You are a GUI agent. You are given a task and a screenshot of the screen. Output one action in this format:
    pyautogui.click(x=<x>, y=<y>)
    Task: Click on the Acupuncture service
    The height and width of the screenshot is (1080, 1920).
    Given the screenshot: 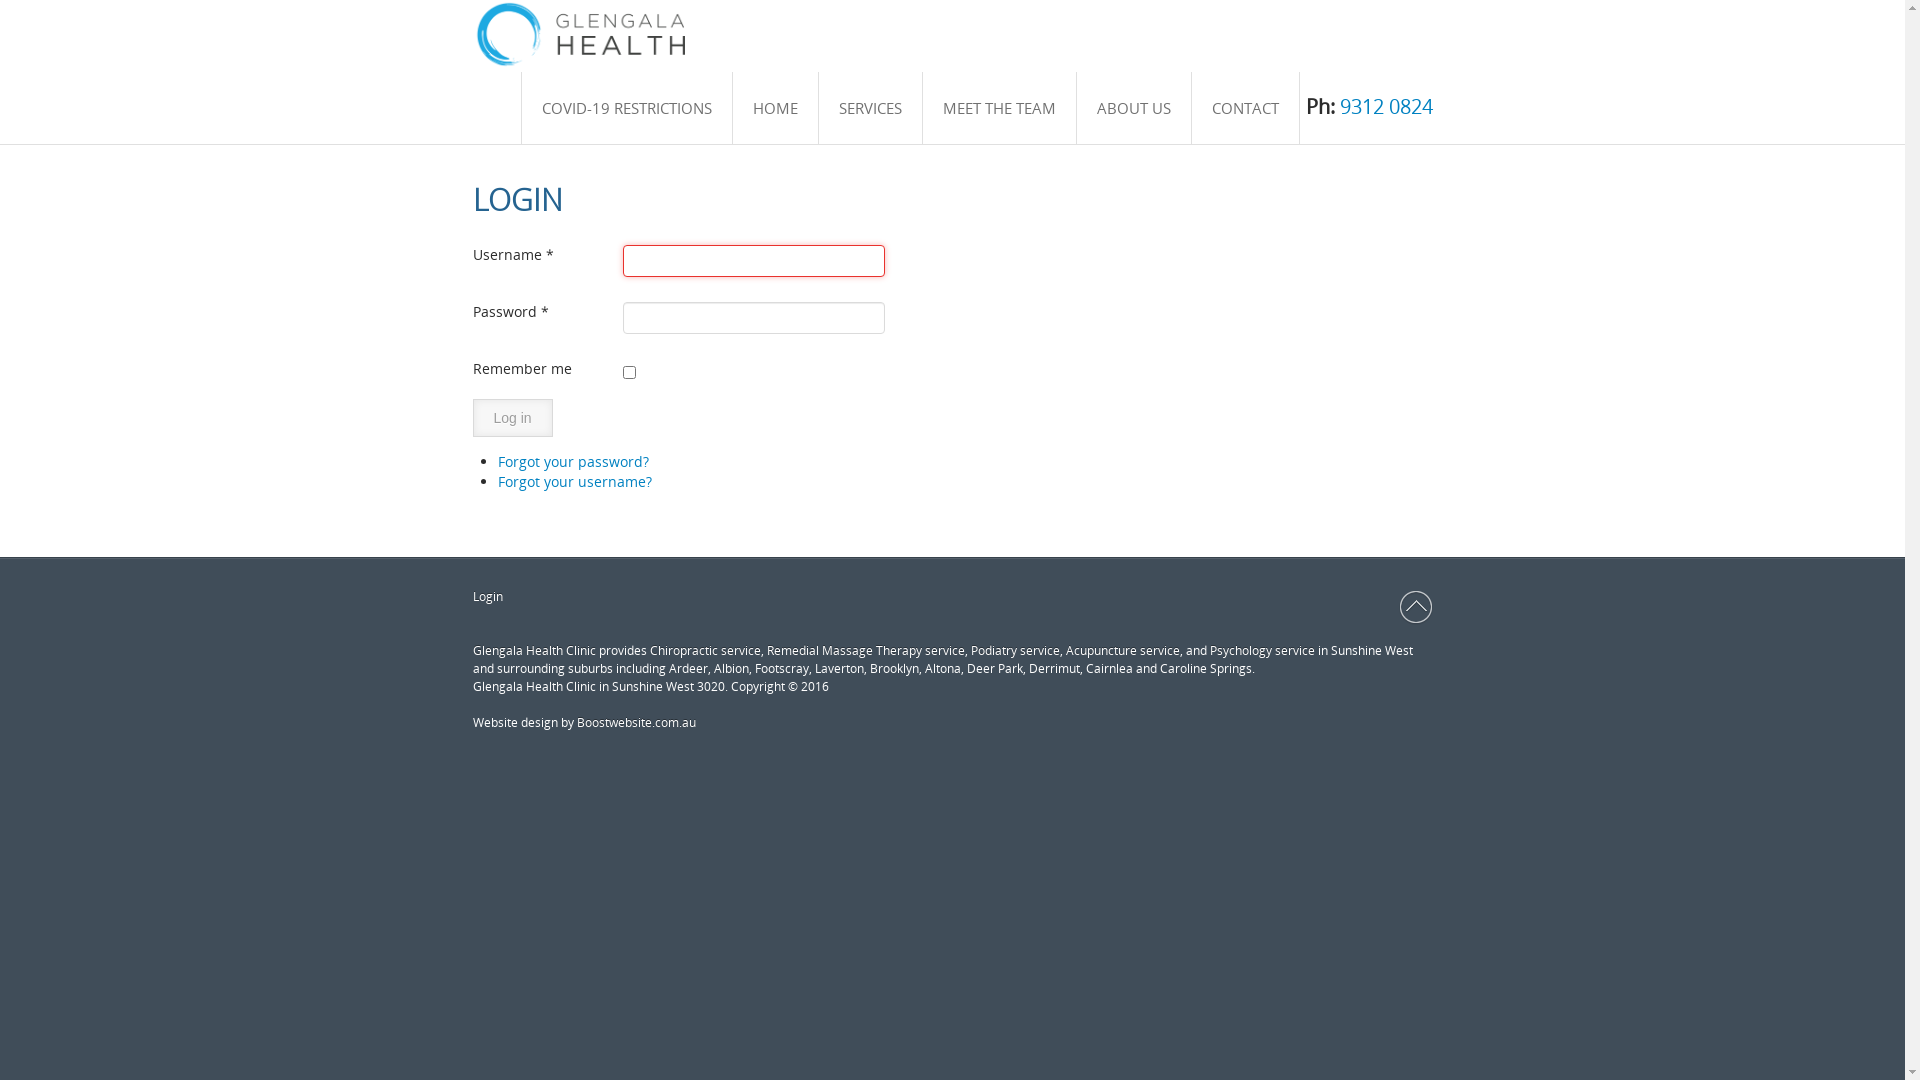 What is the action you would take?
    pyautogui.click(x=1123, y=650)
    